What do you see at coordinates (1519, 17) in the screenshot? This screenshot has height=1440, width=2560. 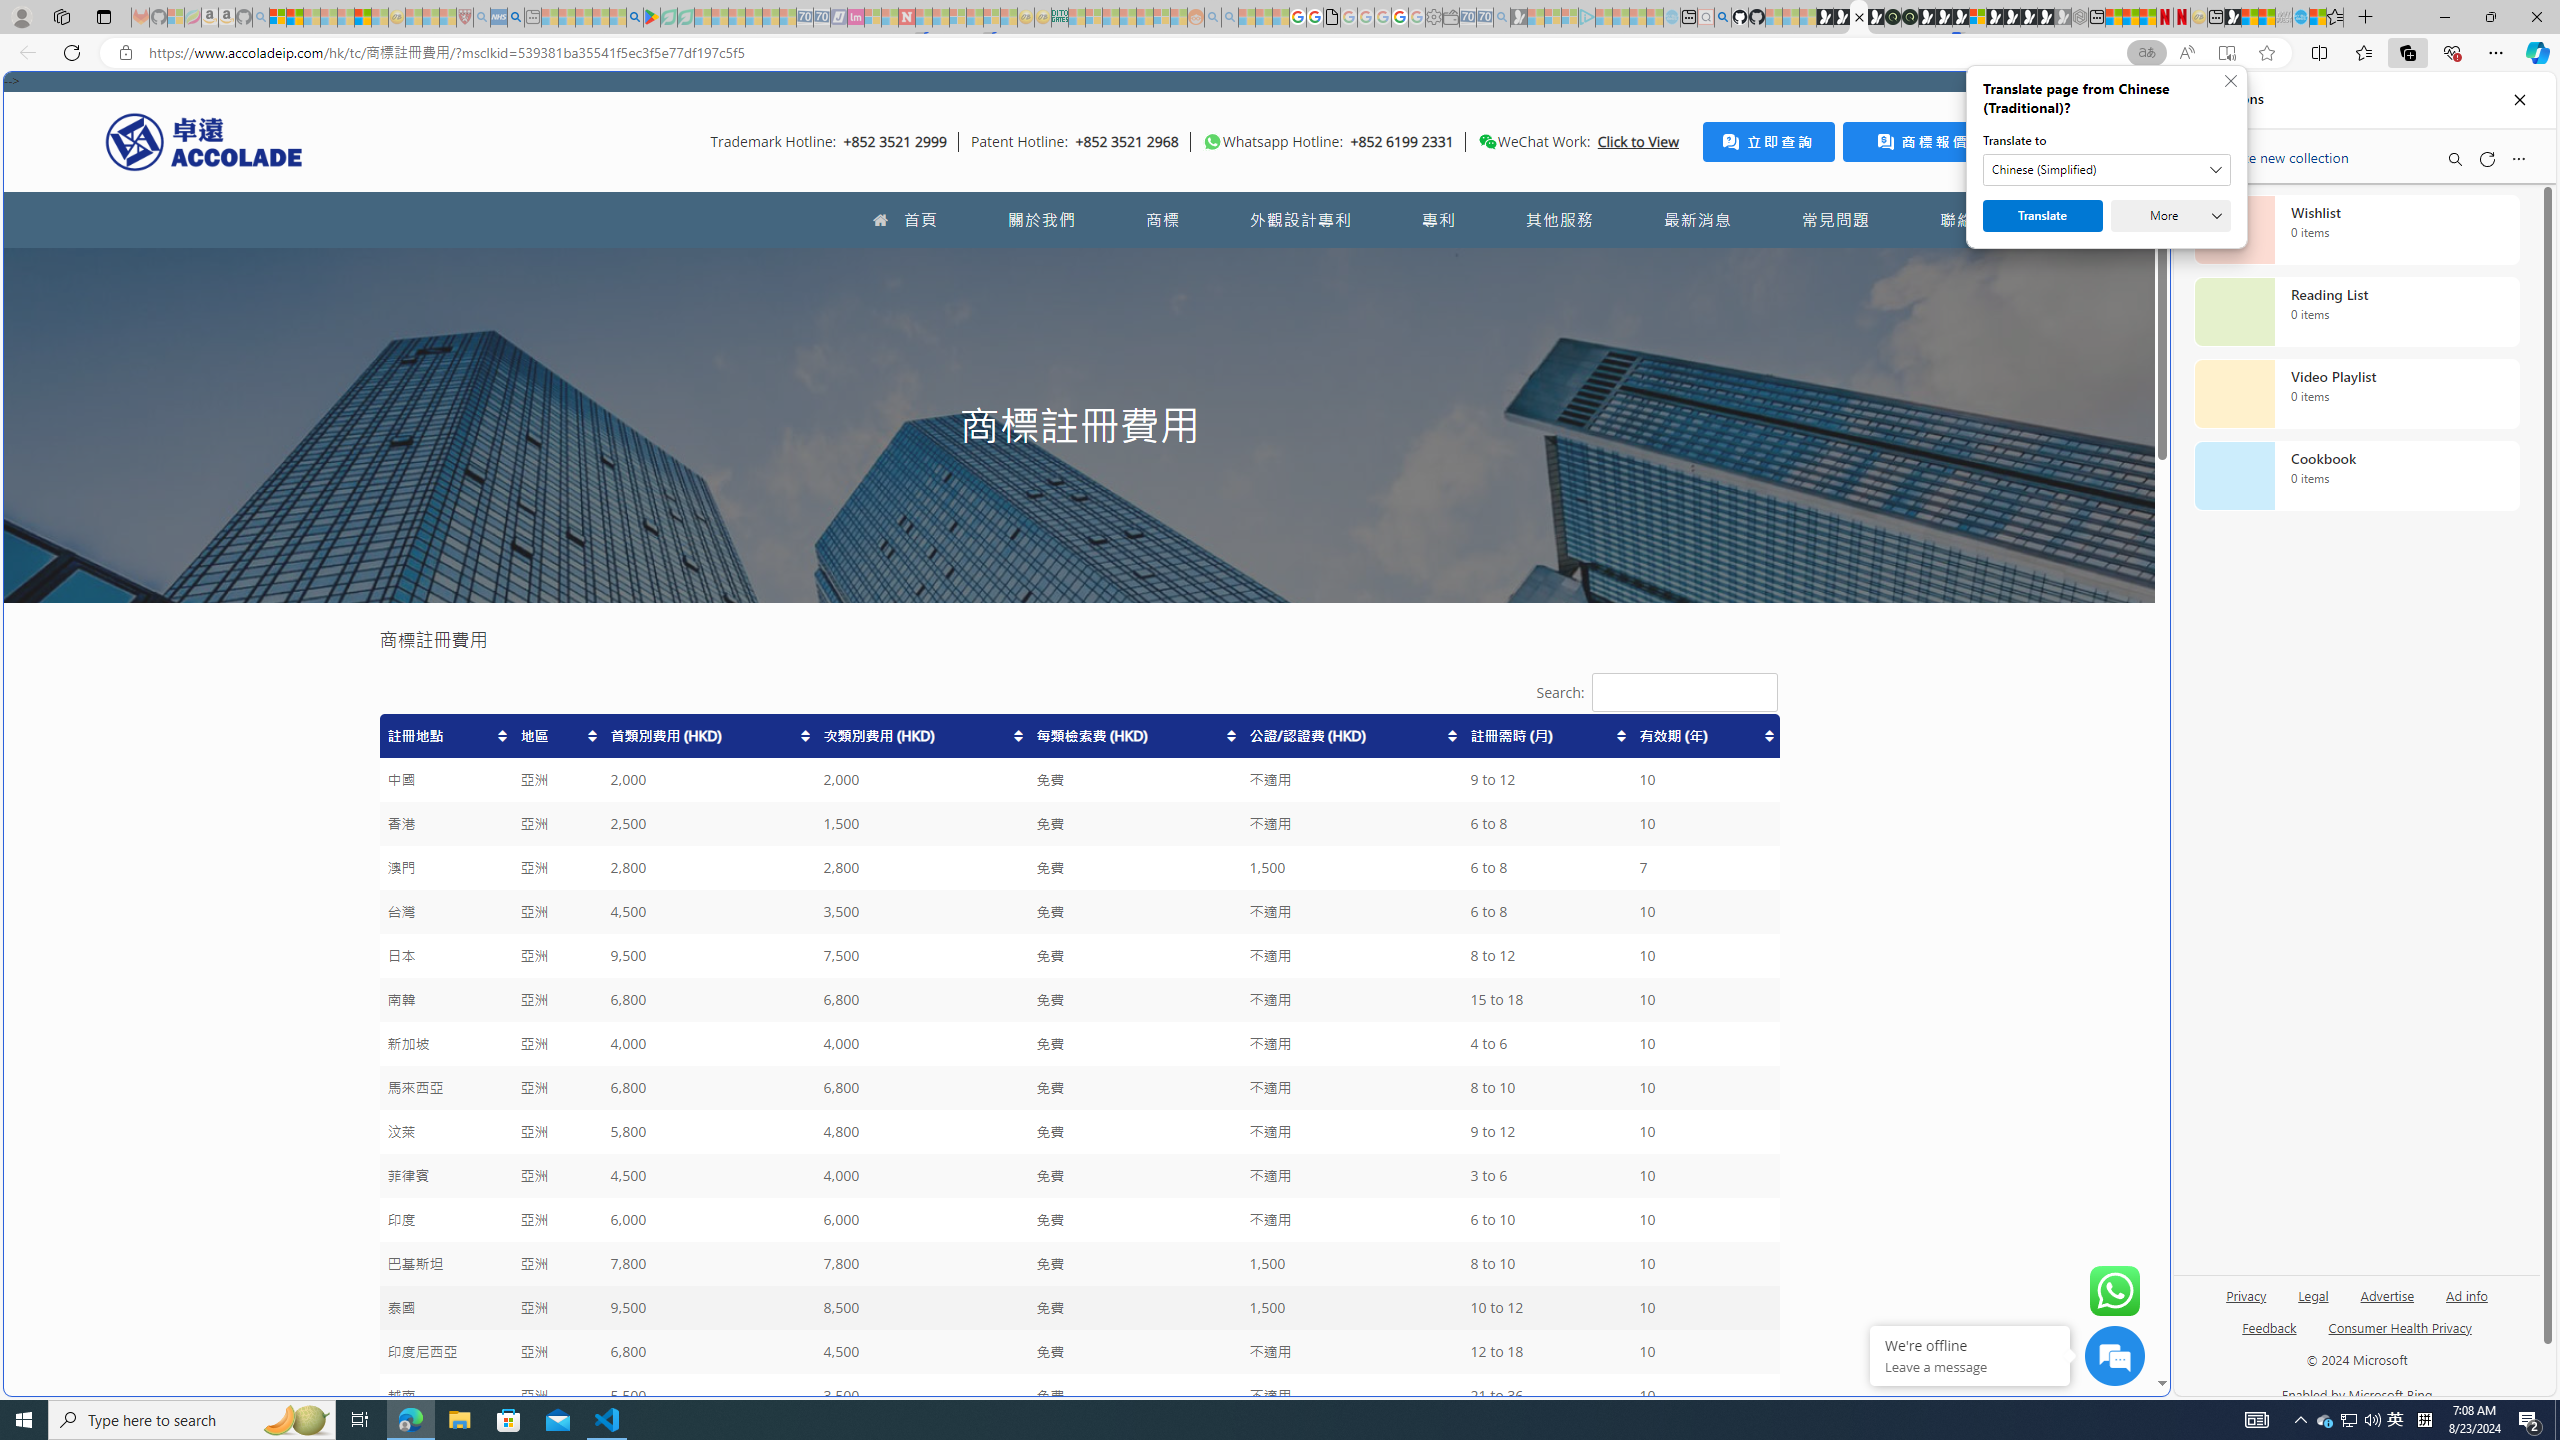 I see `Microsoft Start Gaming - Sleeping` at bounding box center [1519, 17].